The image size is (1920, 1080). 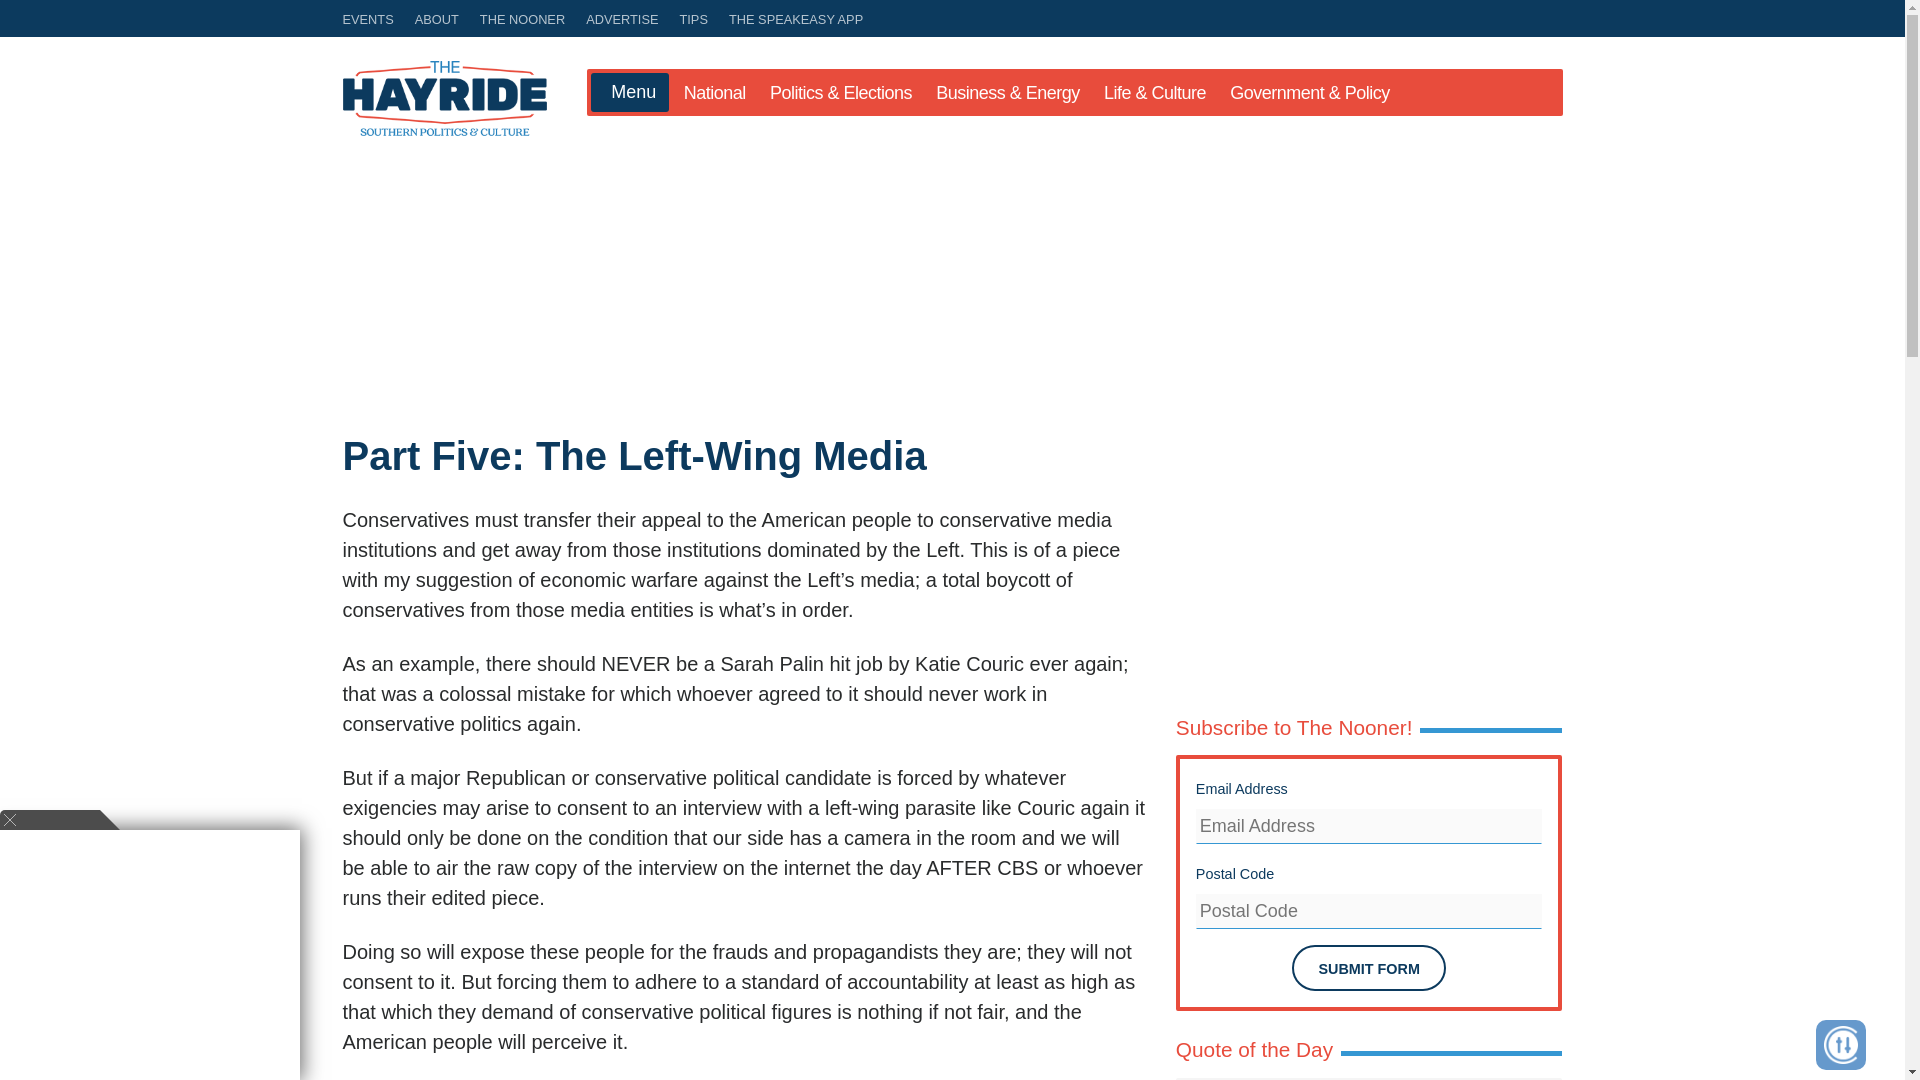 What do you see at coordinates (1368, 968) in the screenshot?
I see `SUBMIT FORM` at bounding box center [1368, 968].